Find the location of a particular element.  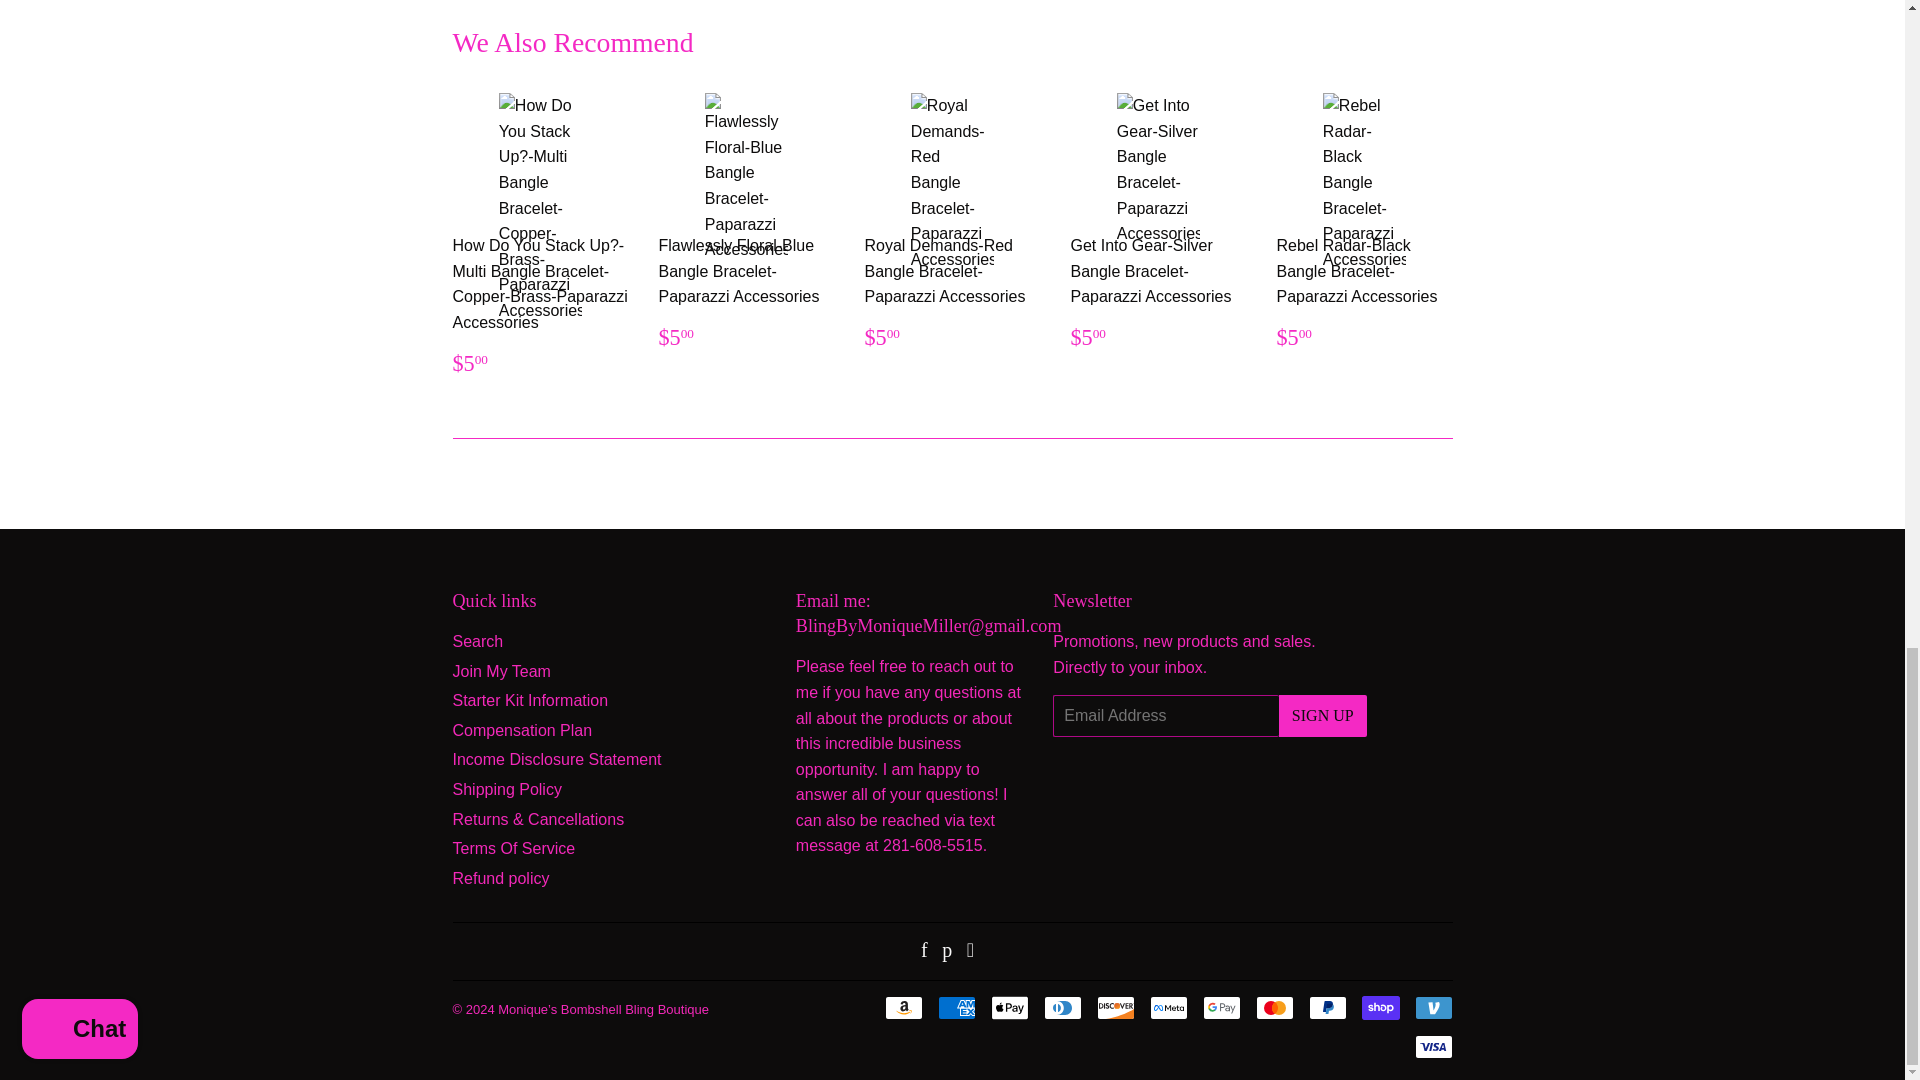

Google Pay is located at coordinates (1220, 1007).